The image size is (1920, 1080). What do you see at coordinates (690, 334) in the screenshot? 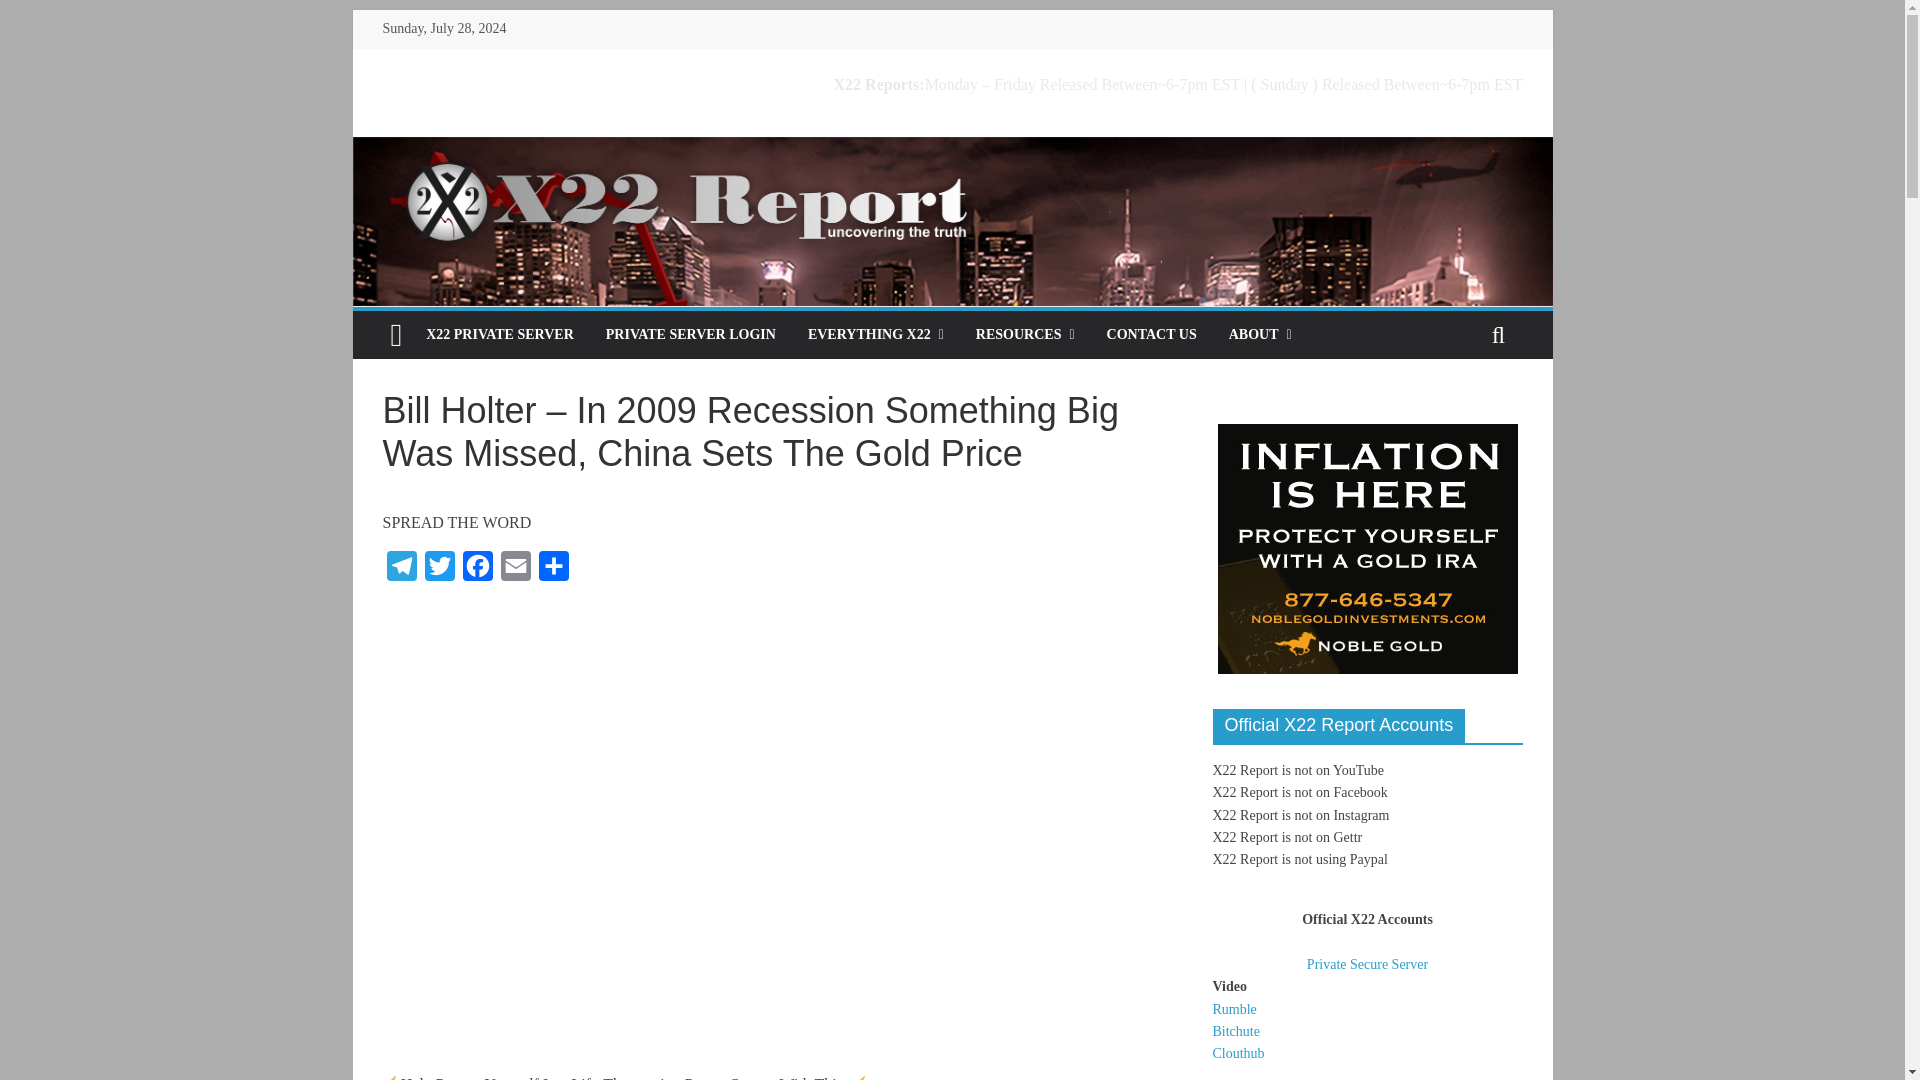
I see `PRIVATE SERVER LOGIN` at bounding box center [690, 334].